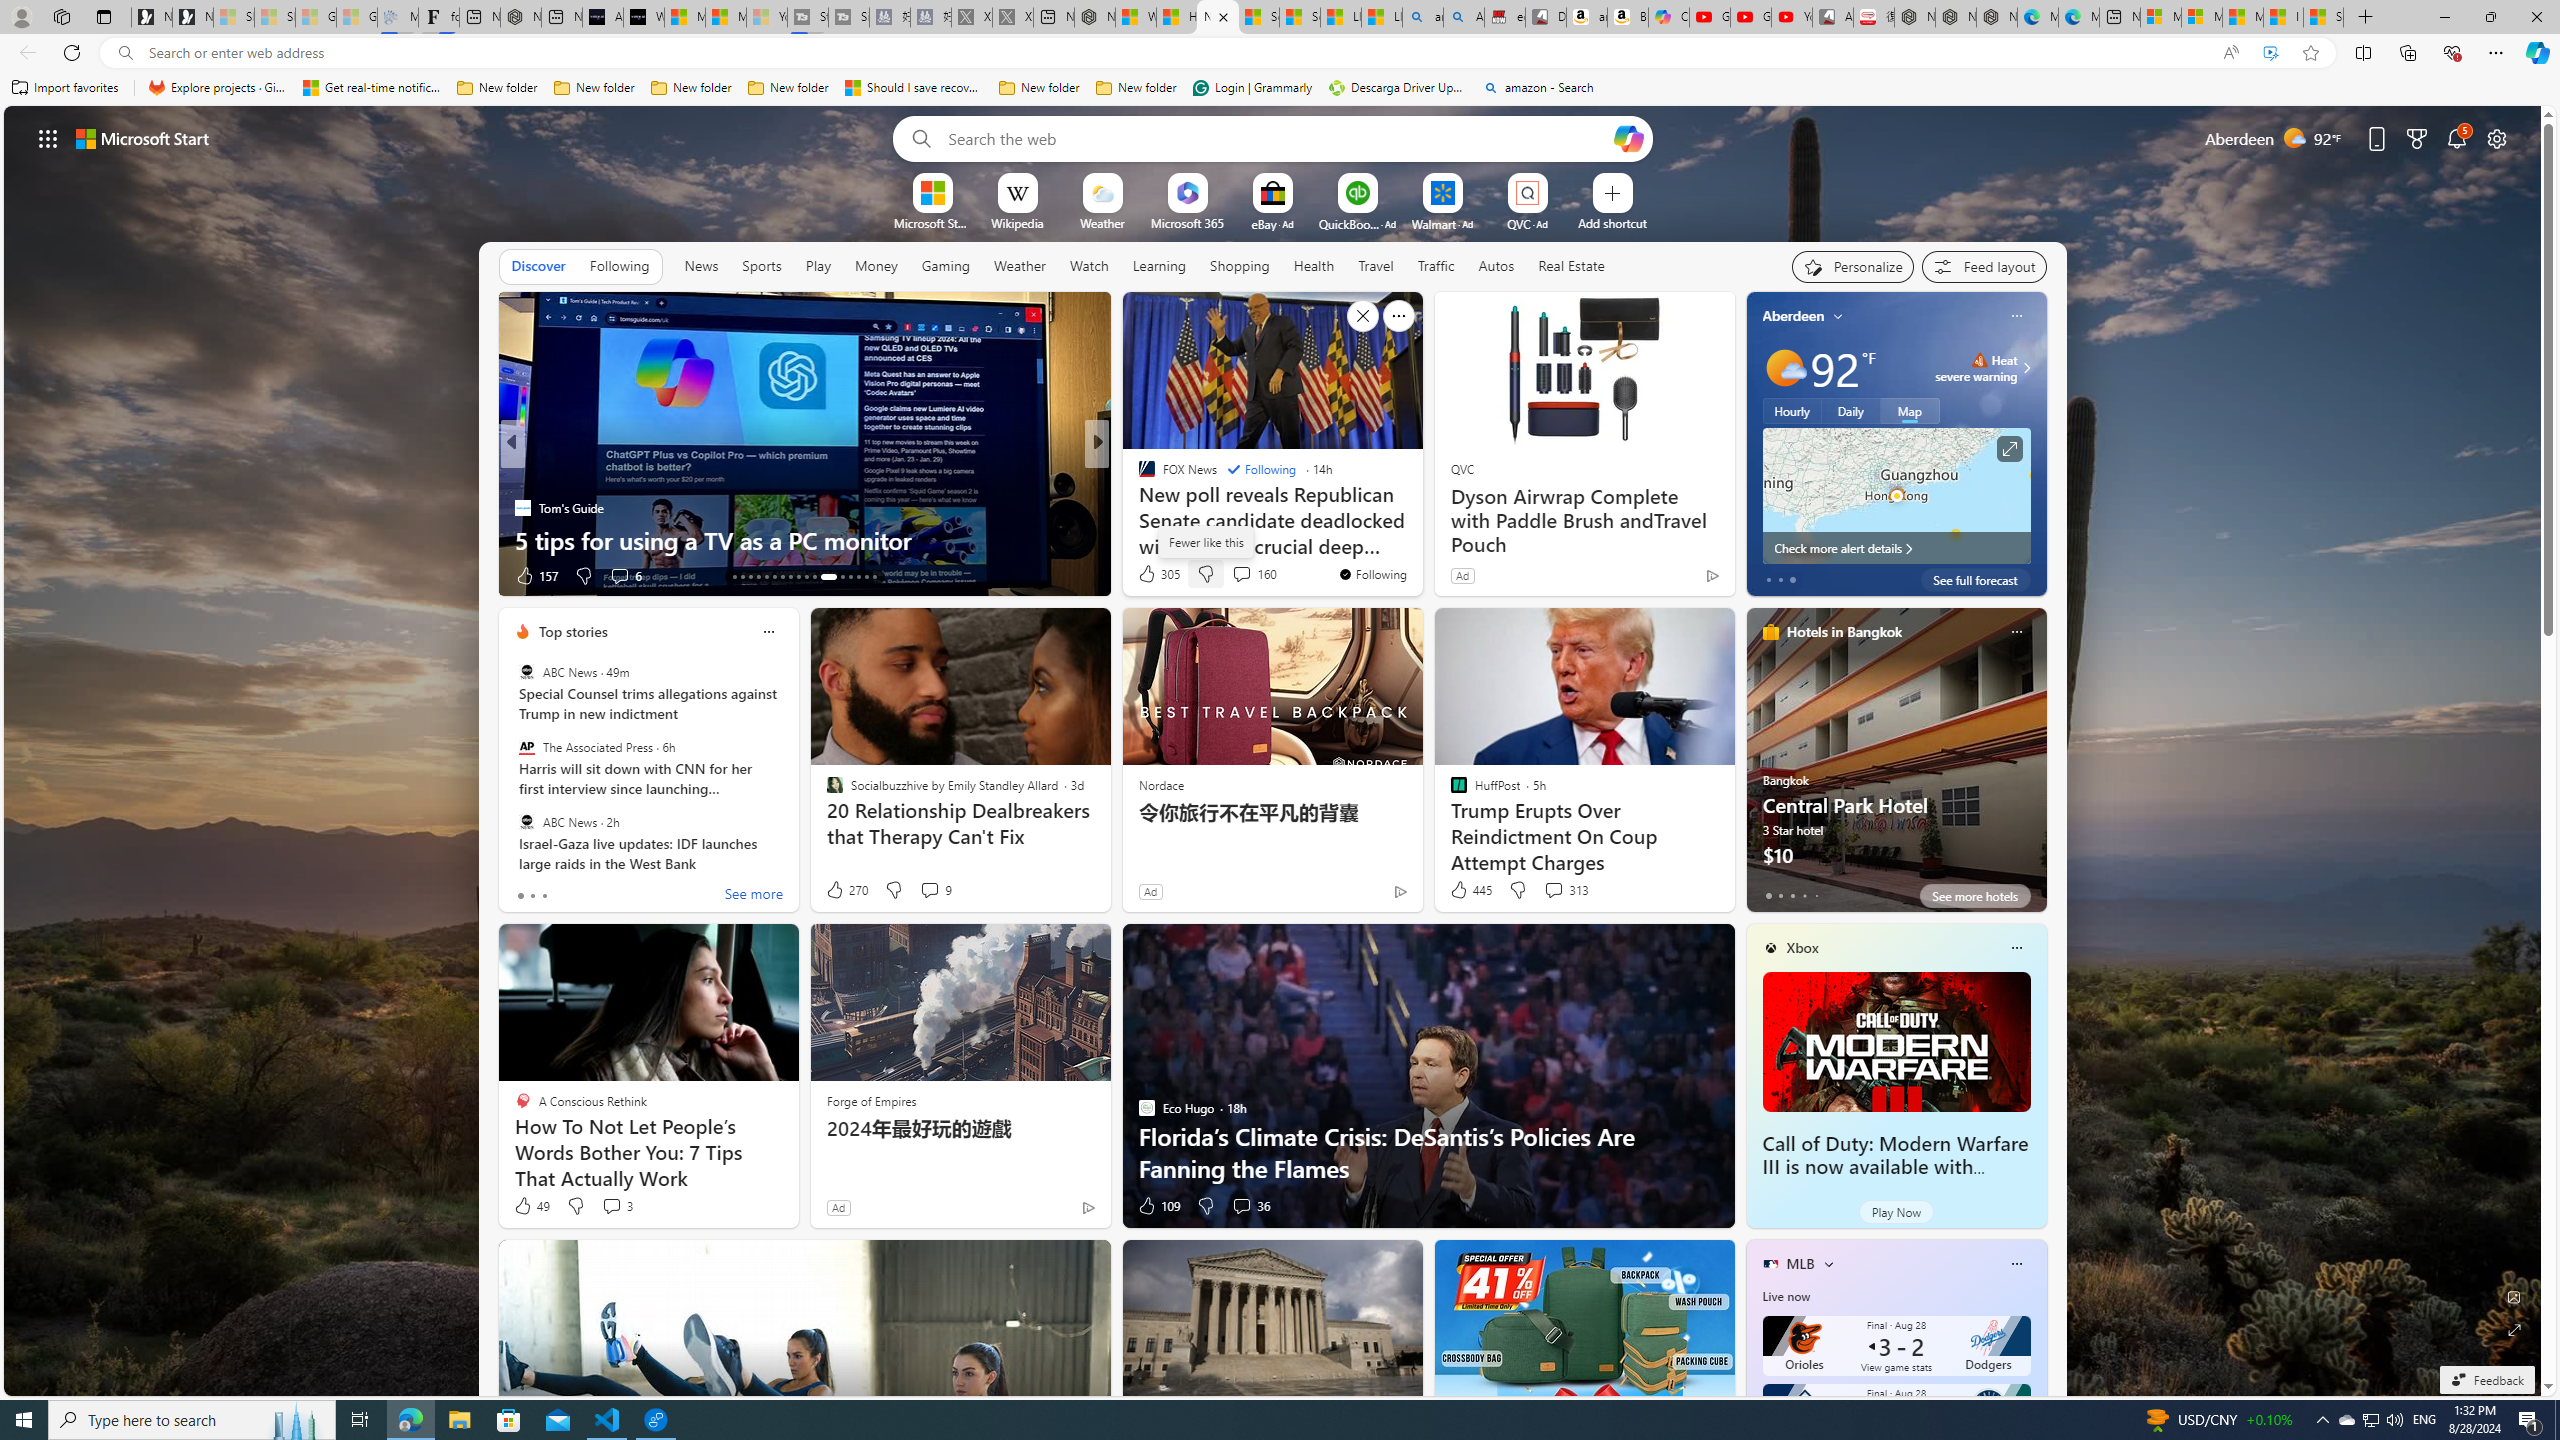 The image size is (2560, 1440). I want to click on Feedback, so click(2486, 1380).